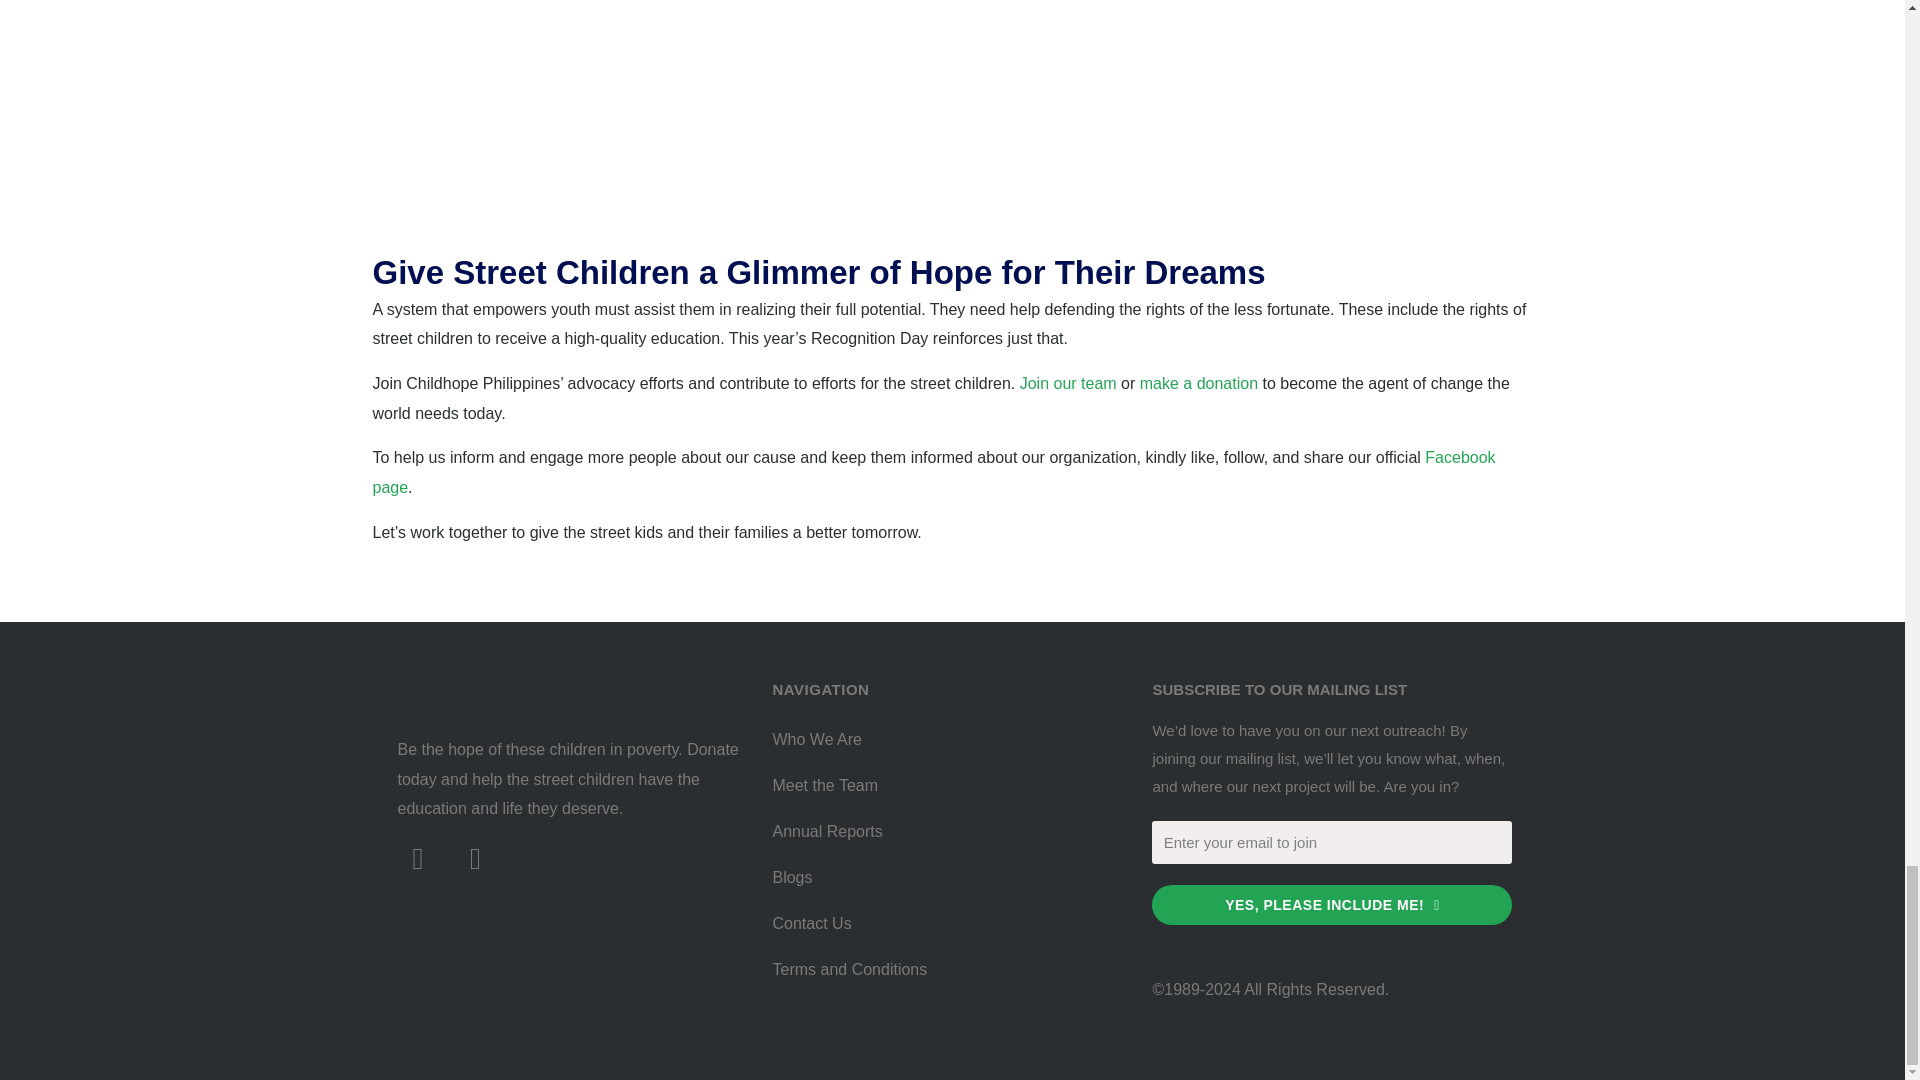  Describe the element at coordinates (1198, 383) in the screenshot. I see `make a donation` at that location.